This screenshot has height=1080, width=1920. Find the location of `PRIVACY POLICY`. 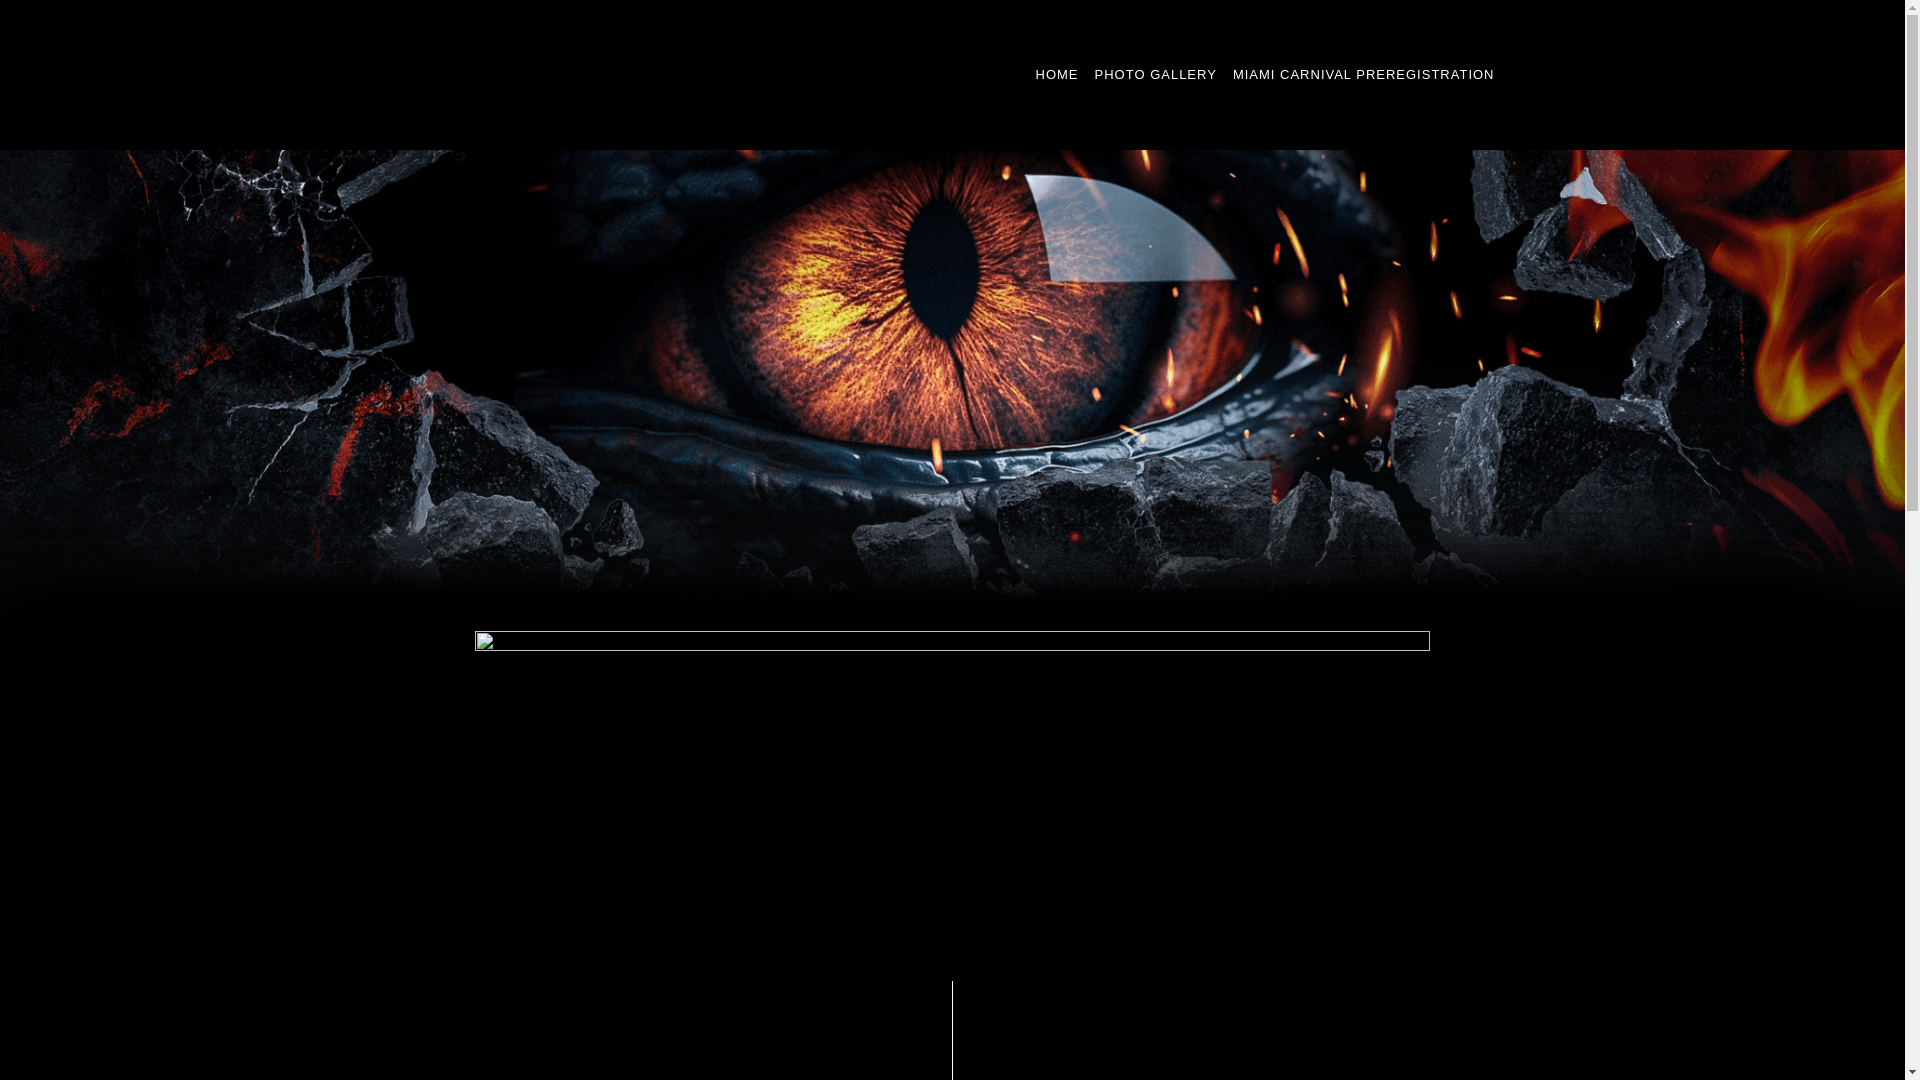

PRIVACY POLICY is located at coordinates (986, 724).